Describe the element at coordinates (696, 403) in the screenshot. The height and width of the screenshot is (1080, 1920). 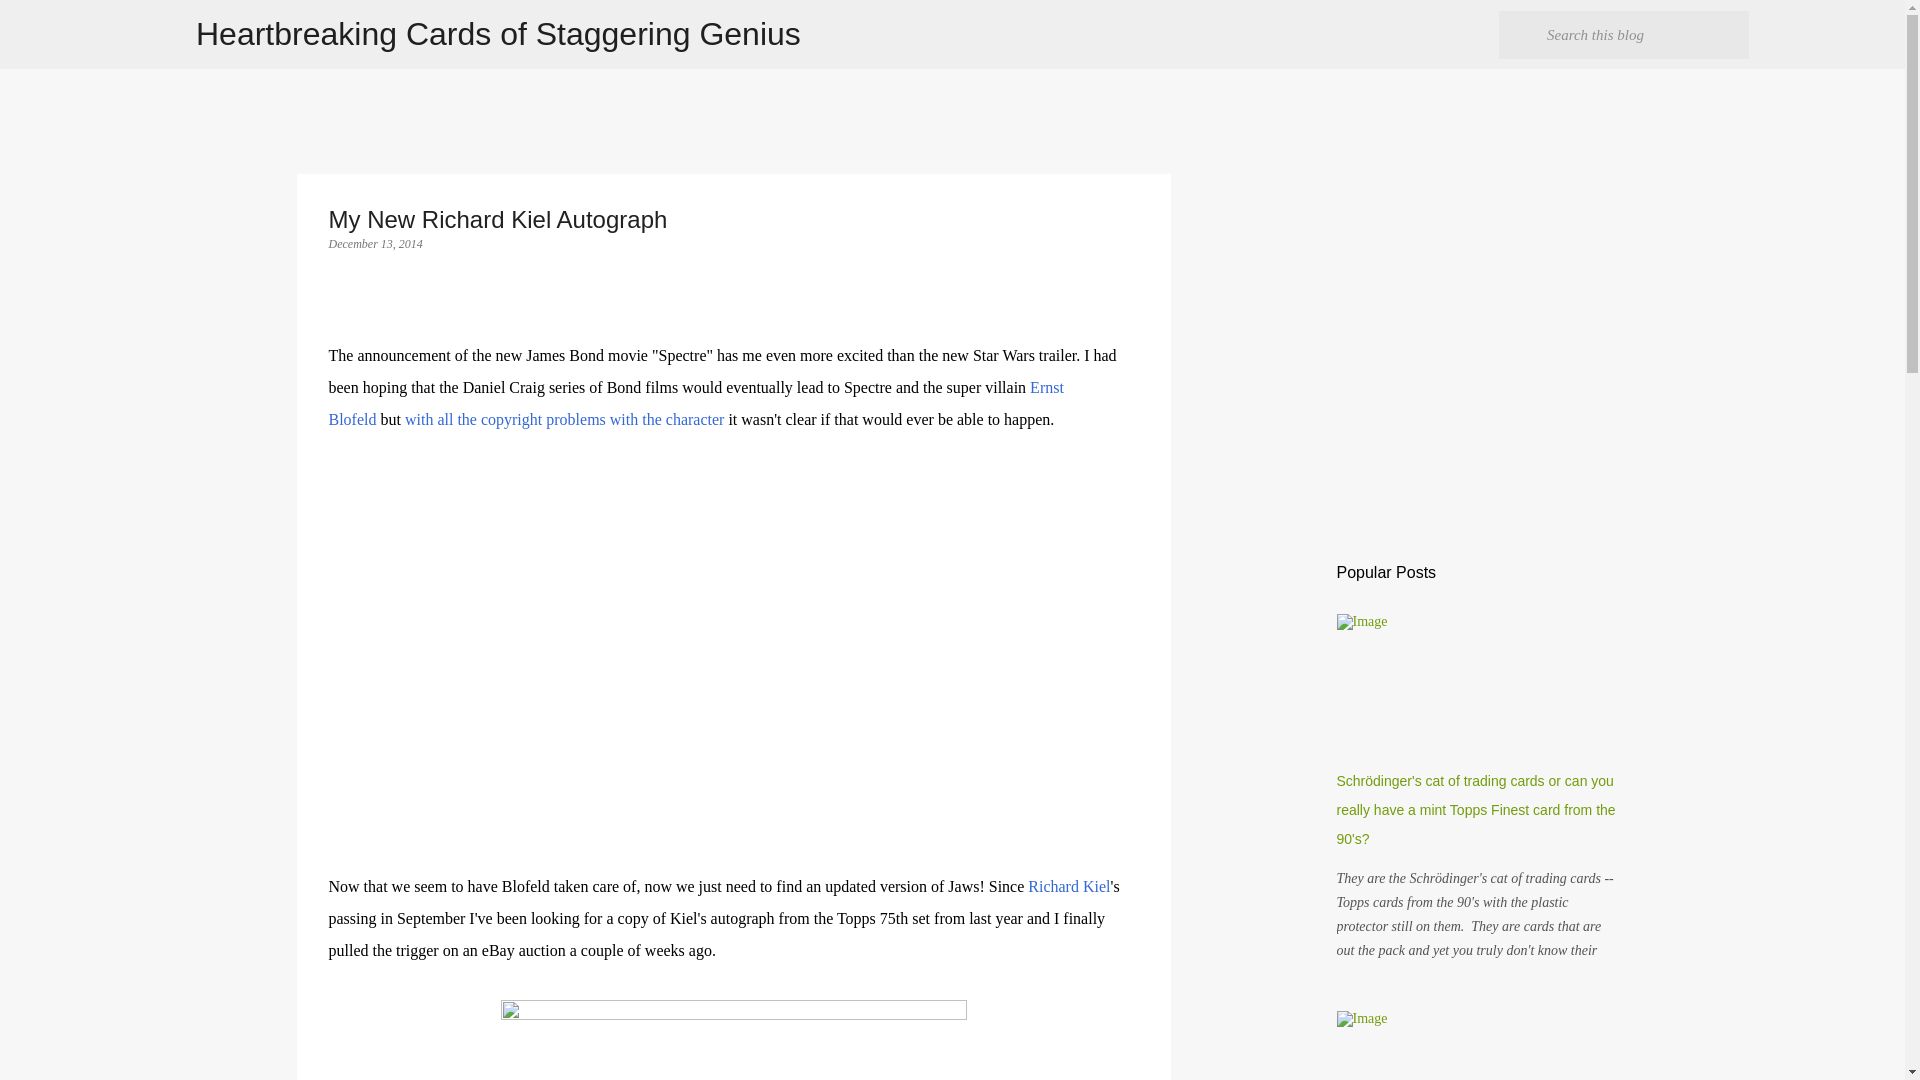
I see `Ernst Blofeld` at that location.